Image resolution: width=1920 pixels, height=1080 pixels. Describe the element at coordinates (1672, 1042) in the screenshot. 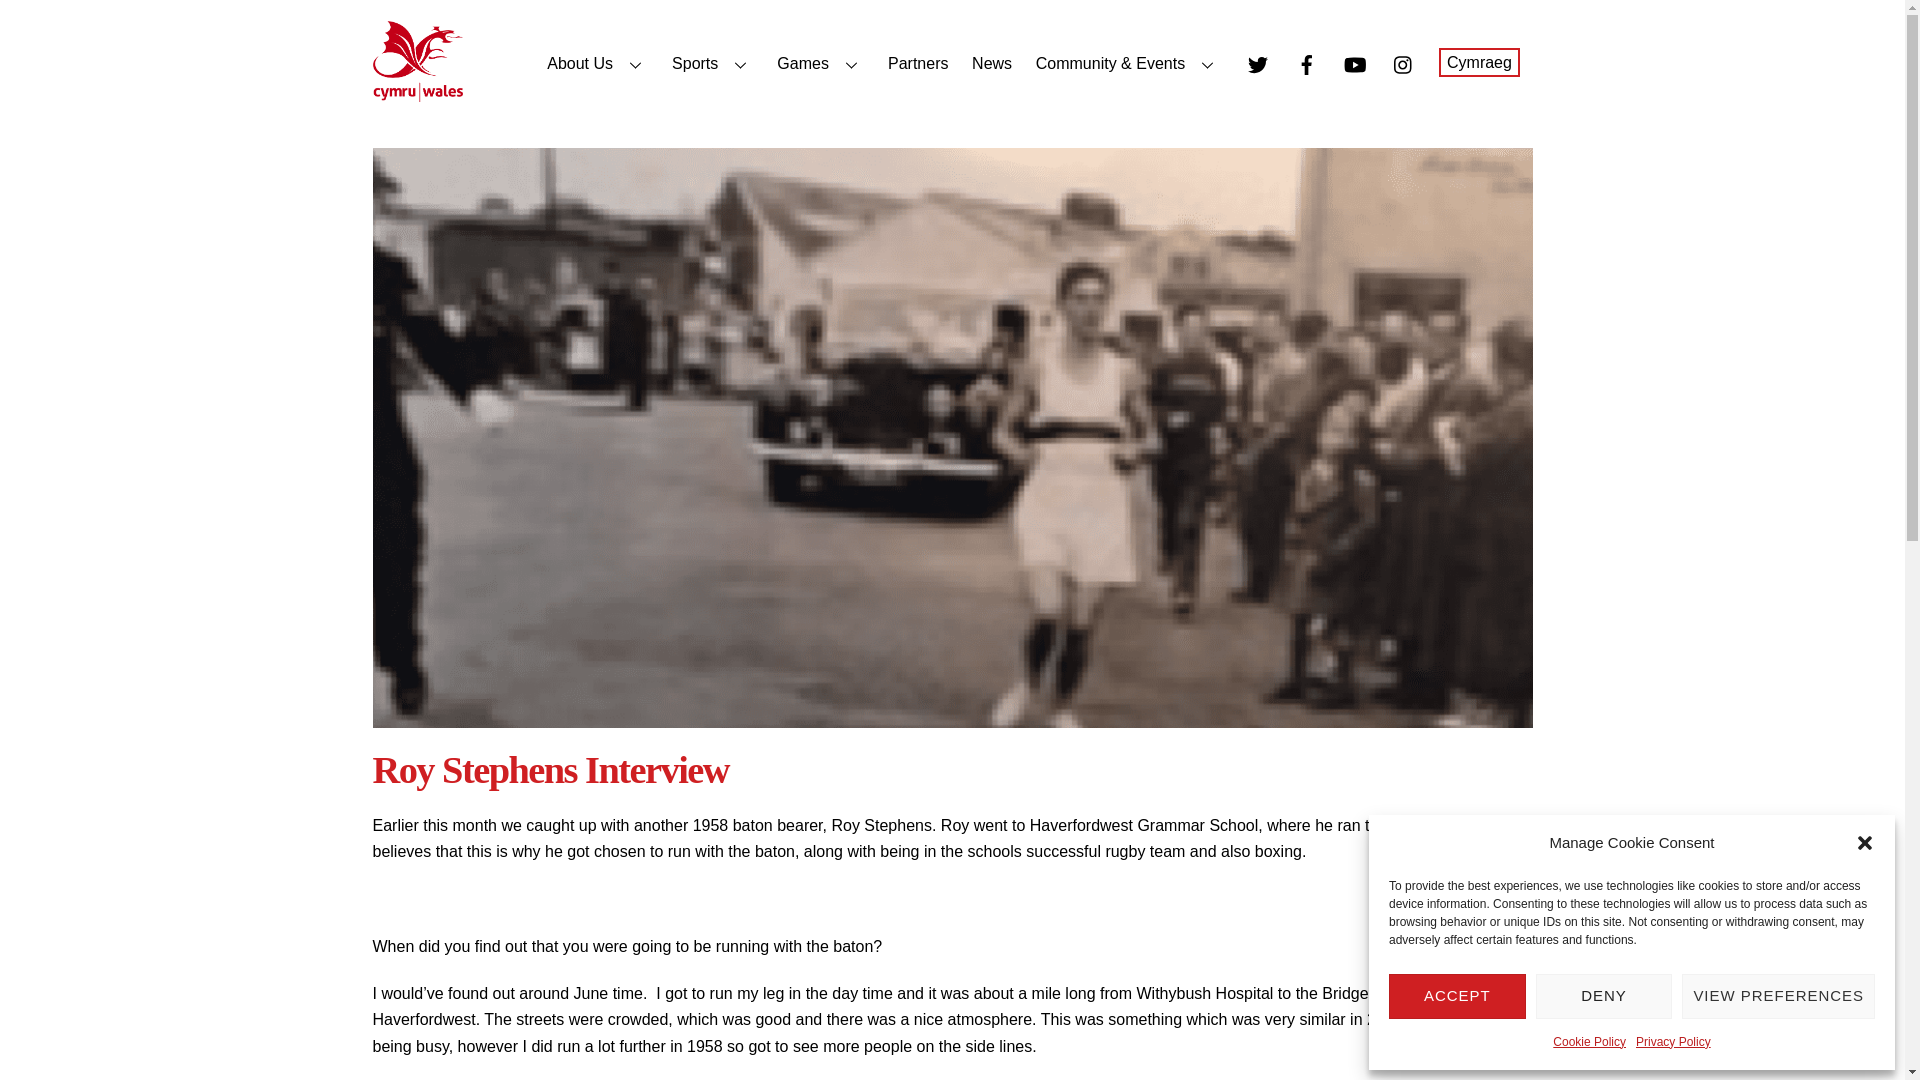

I see `Privacy Policy` at that location.